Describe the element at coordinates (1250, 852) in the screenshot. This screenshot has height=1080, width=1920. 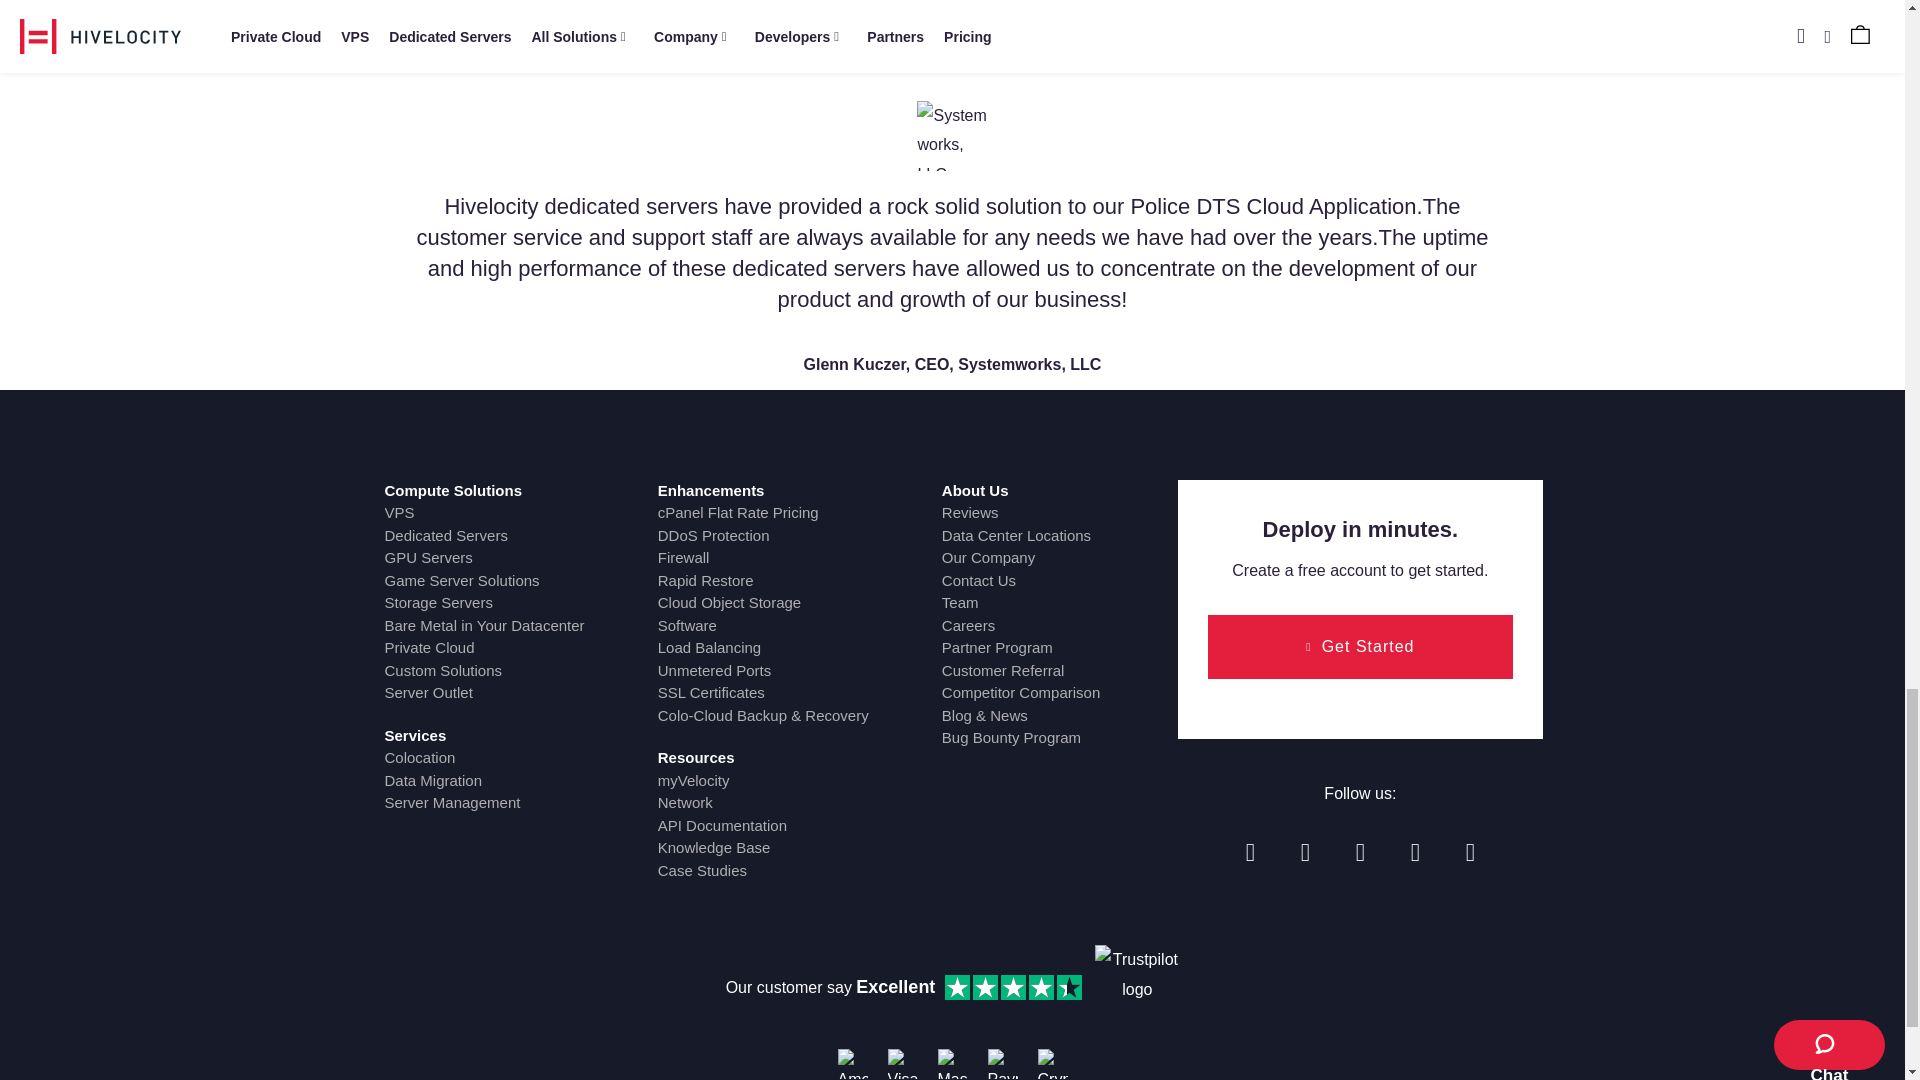
I see `Hivelocity on Facebook` at that location.